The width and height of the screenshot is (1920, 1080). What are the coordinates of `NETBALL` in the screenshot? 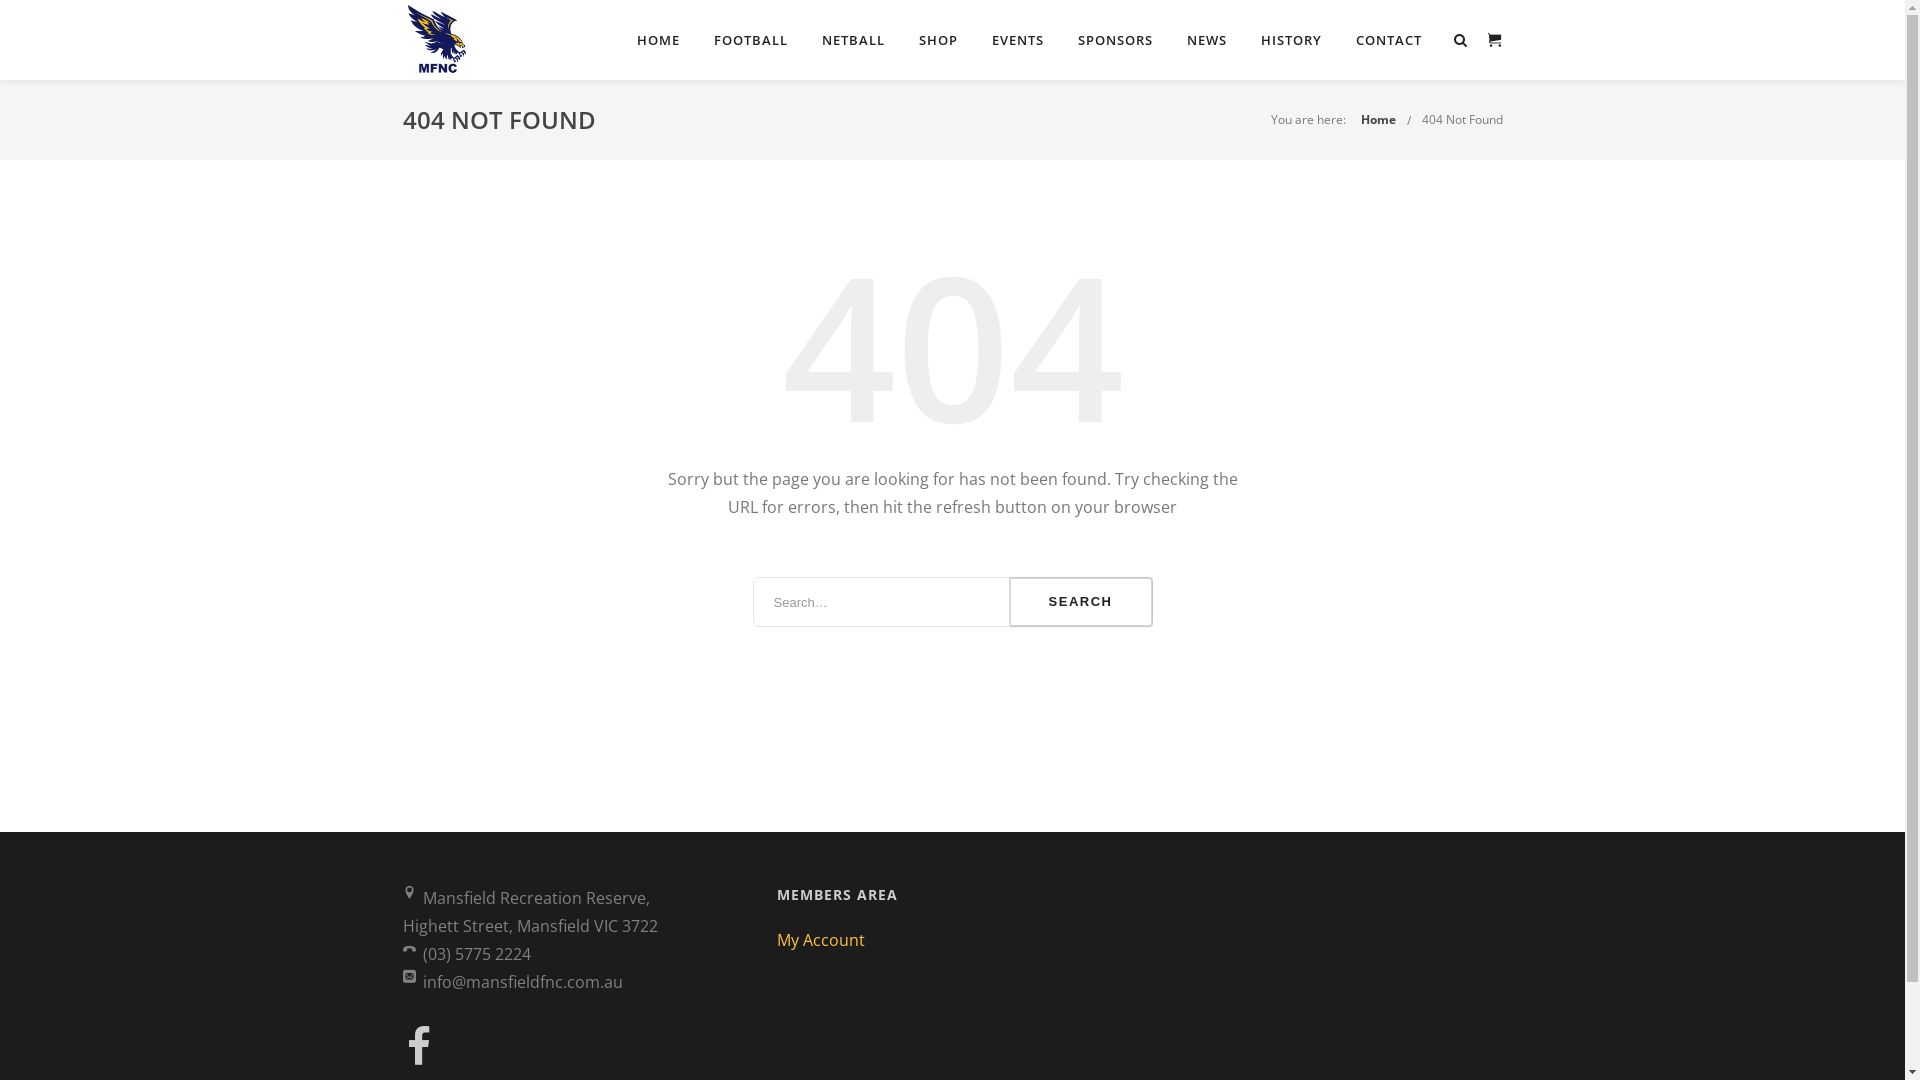 It's located at (854, 40).